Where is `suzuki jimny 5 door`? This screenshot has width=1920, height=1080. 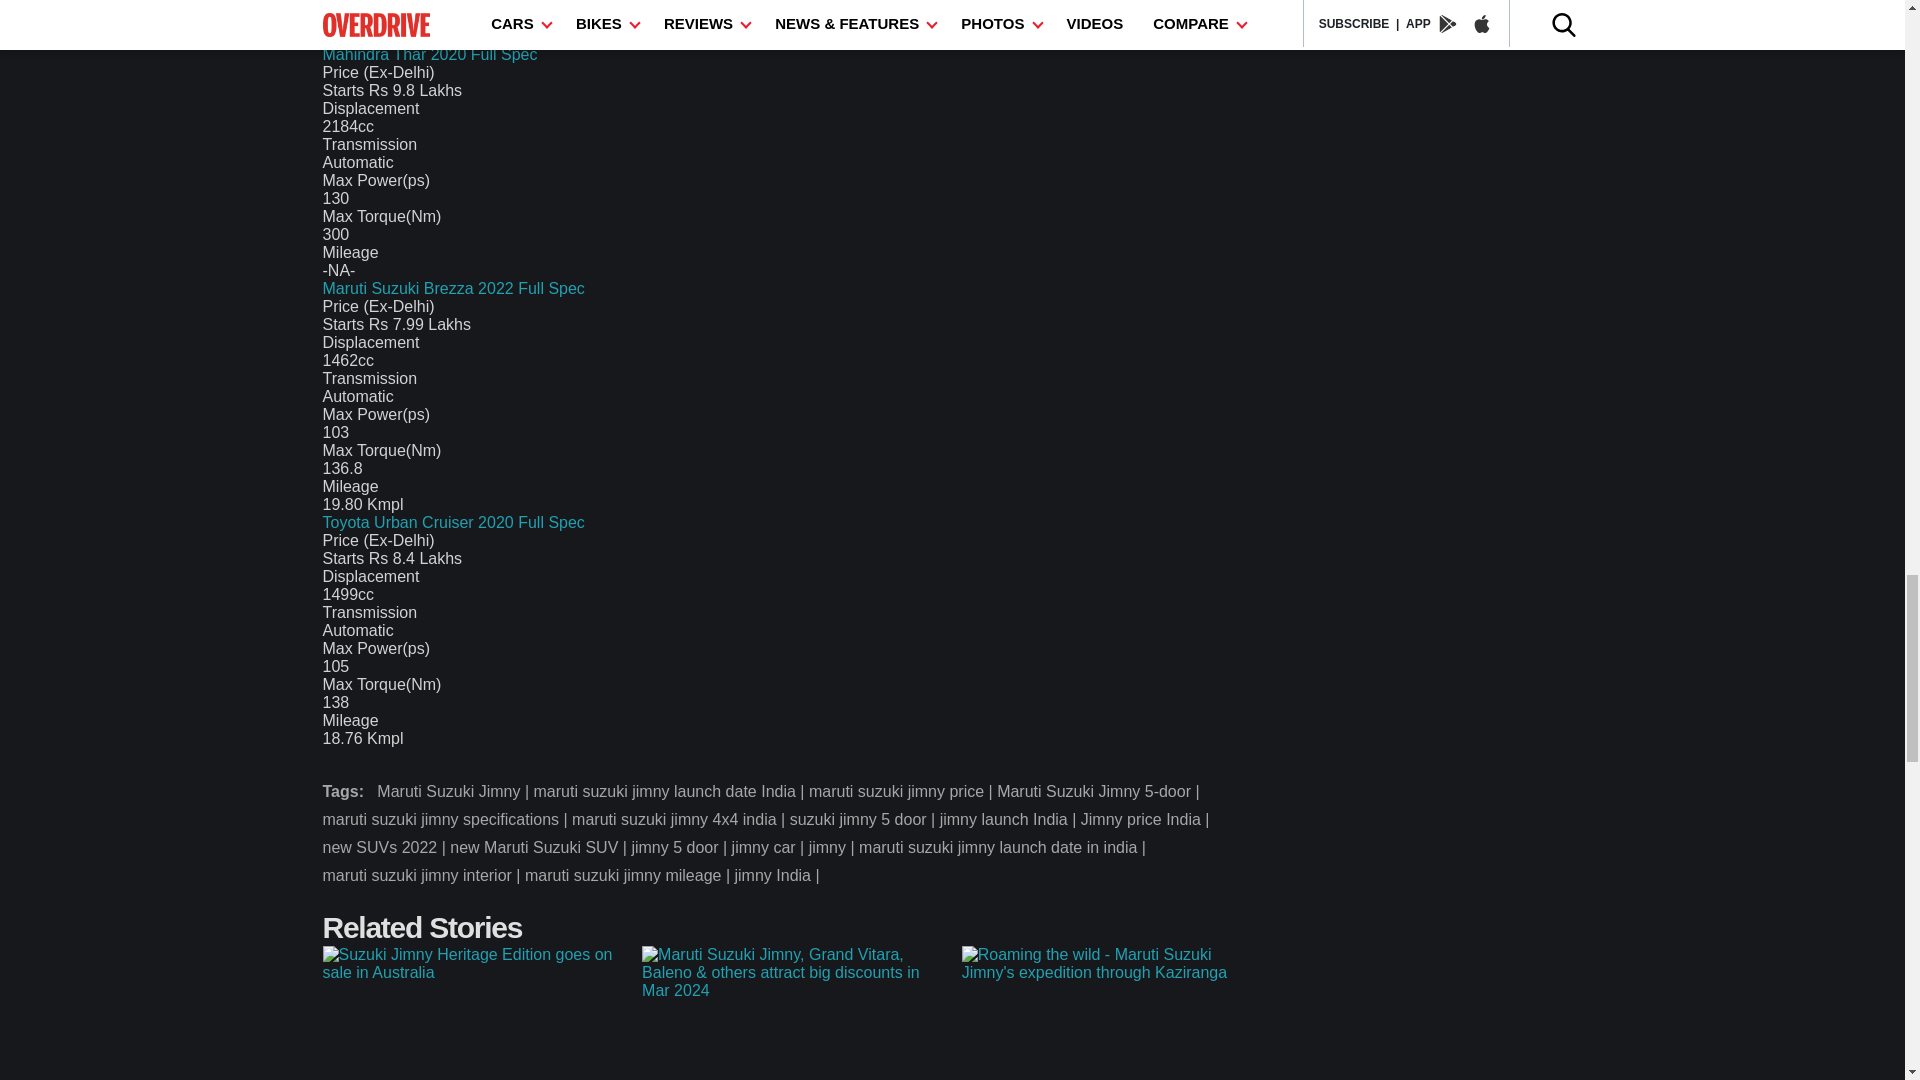 suzuki jimny 5 door is located at coordinates (864, 819).